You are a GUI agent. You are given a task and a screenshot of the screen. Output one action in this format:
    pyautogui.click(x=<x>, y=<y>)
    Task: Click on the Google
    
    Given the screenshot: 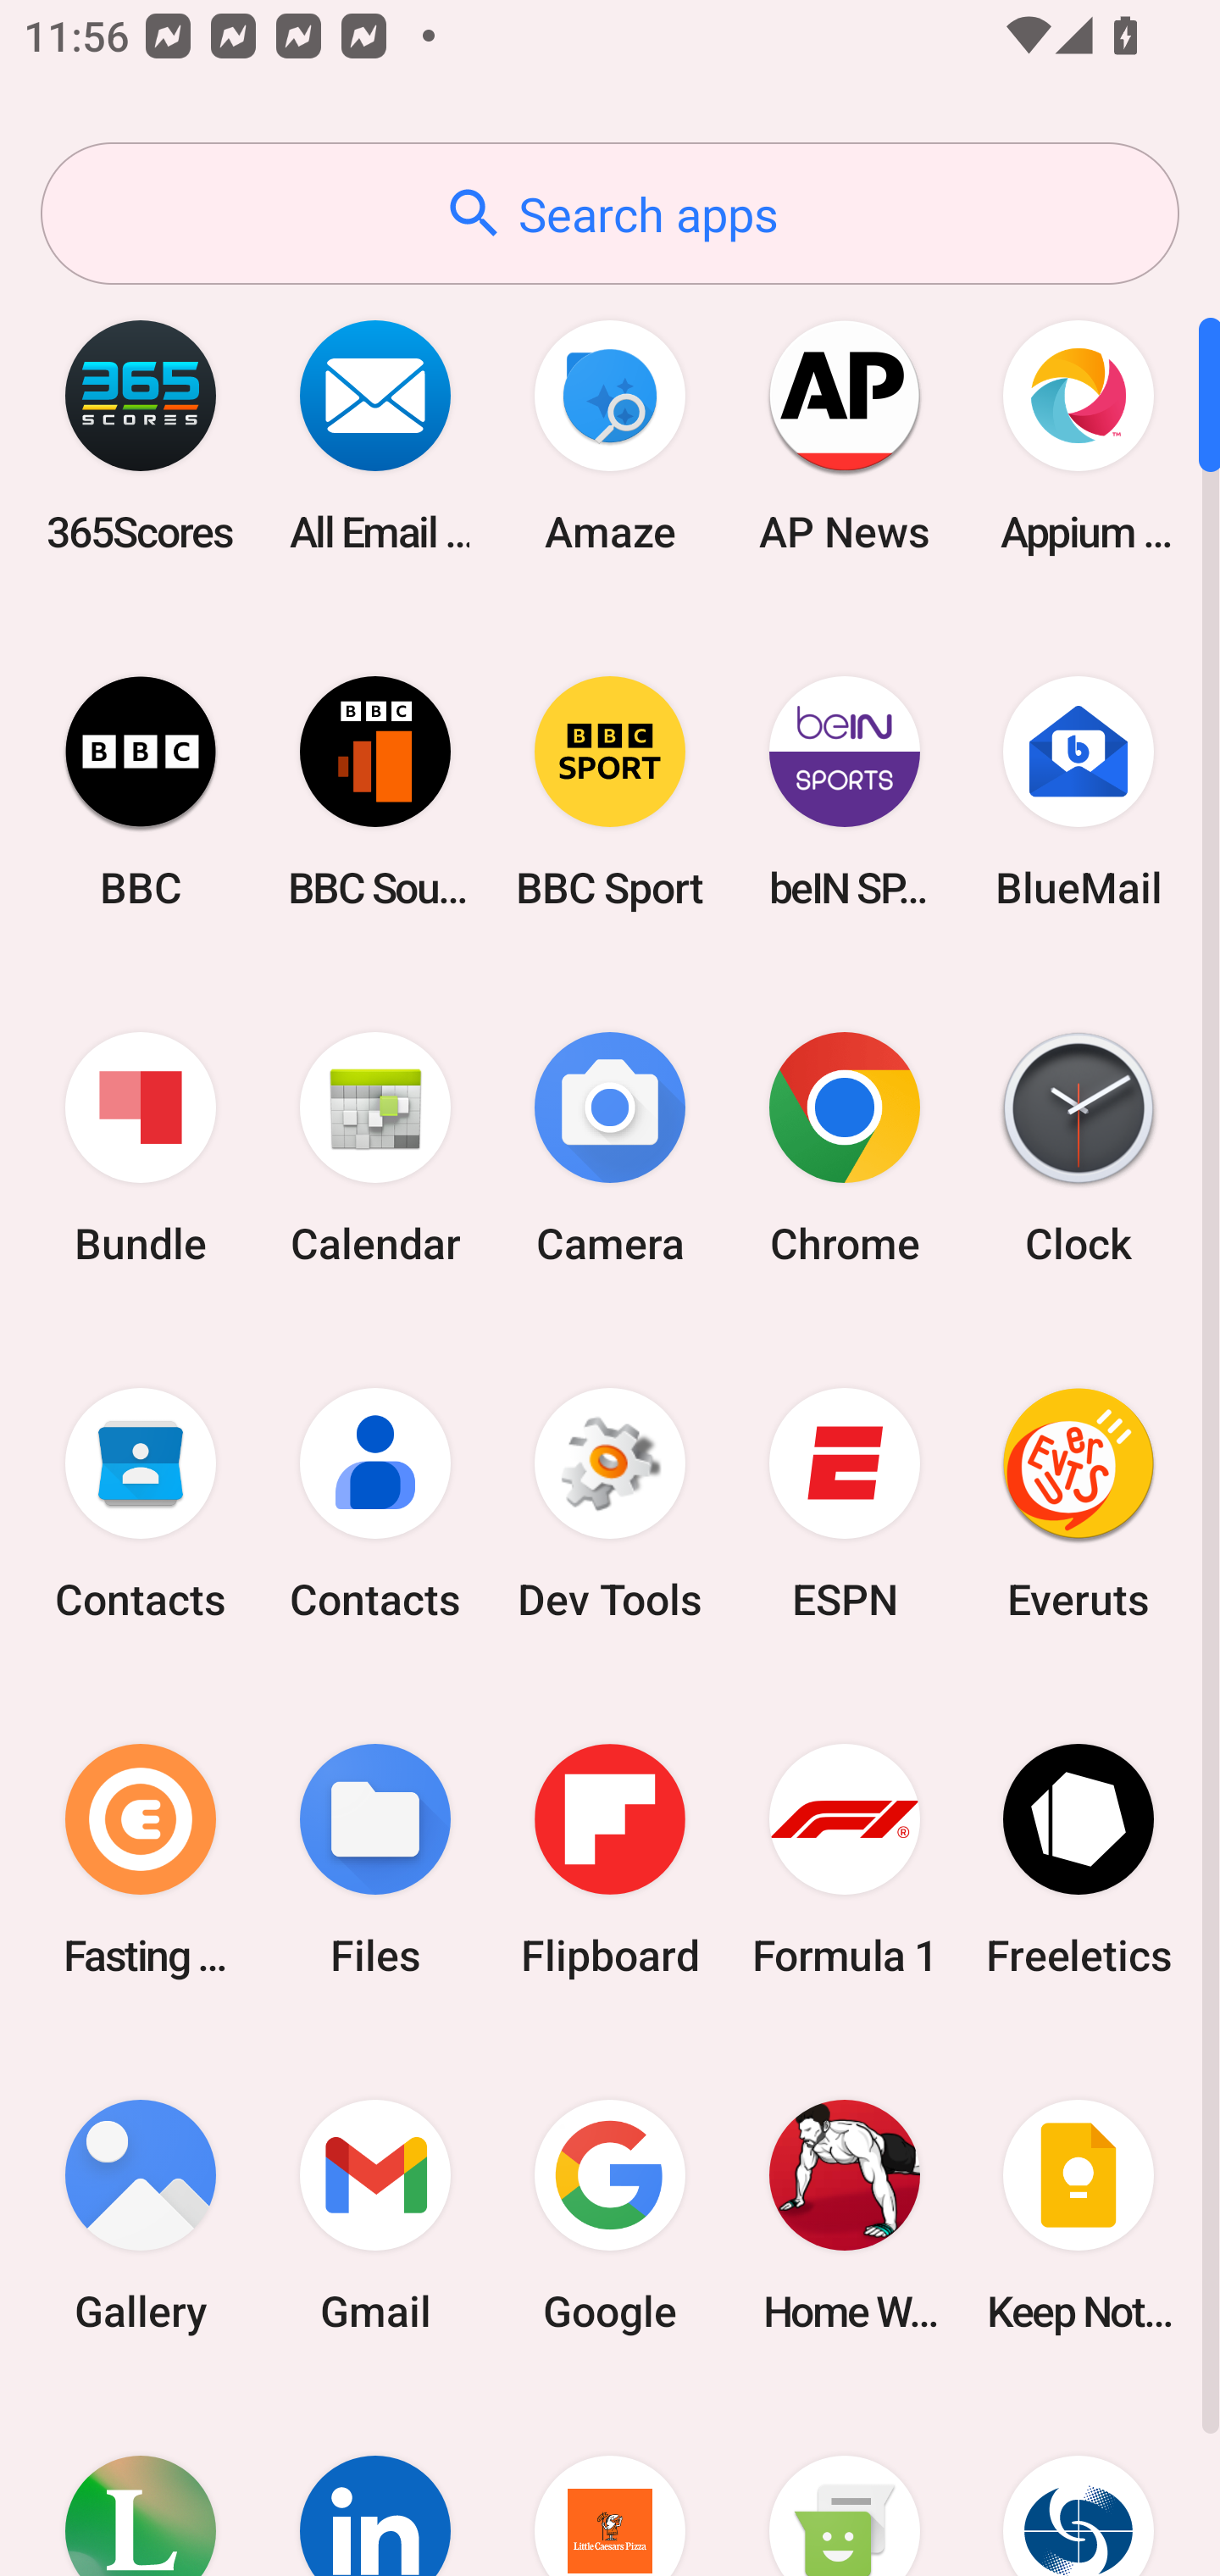 What is the action you would take?
    pyautogui.click(x=610, y=2215)
    